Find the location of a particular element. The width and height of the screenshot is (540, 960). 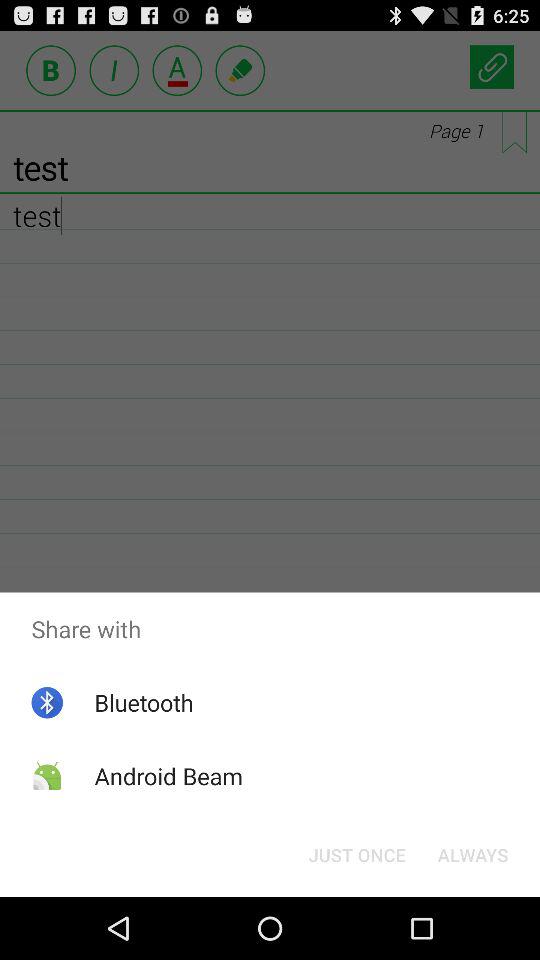

turn off button to the right of just once item is located at coordinates (472, 854).